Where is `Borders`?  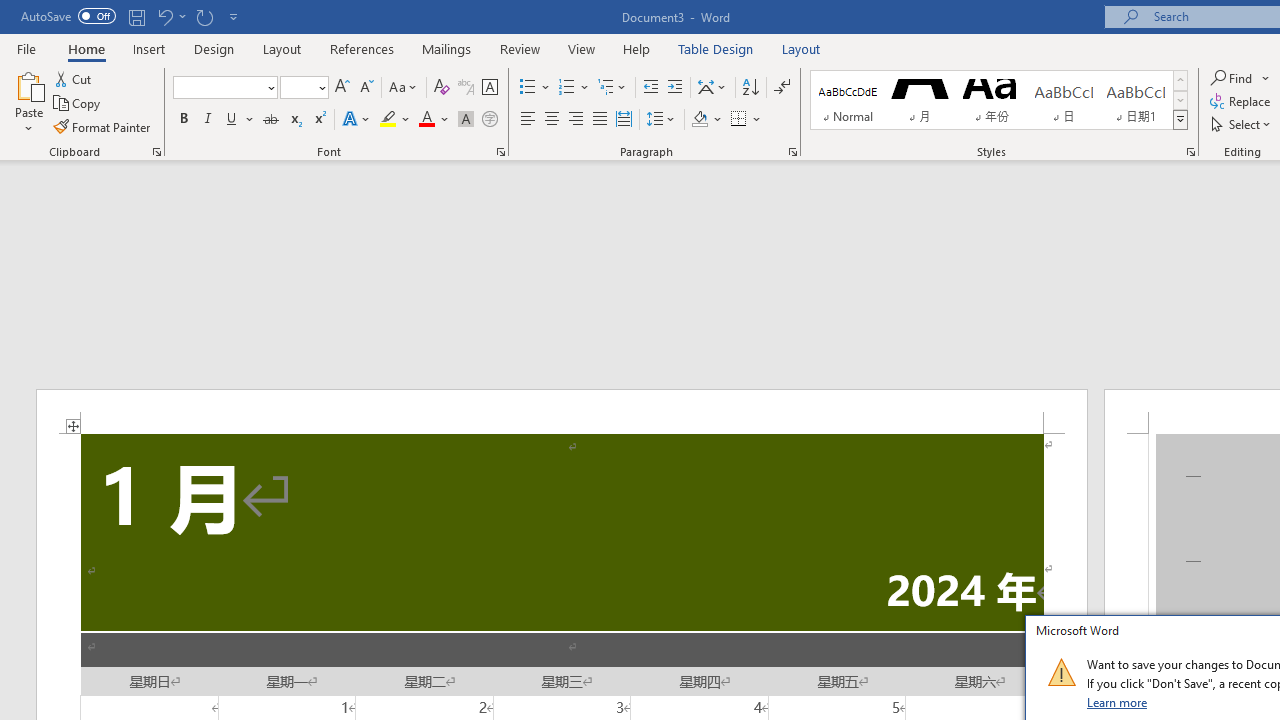 Borders is located at coordinates (739, 120).